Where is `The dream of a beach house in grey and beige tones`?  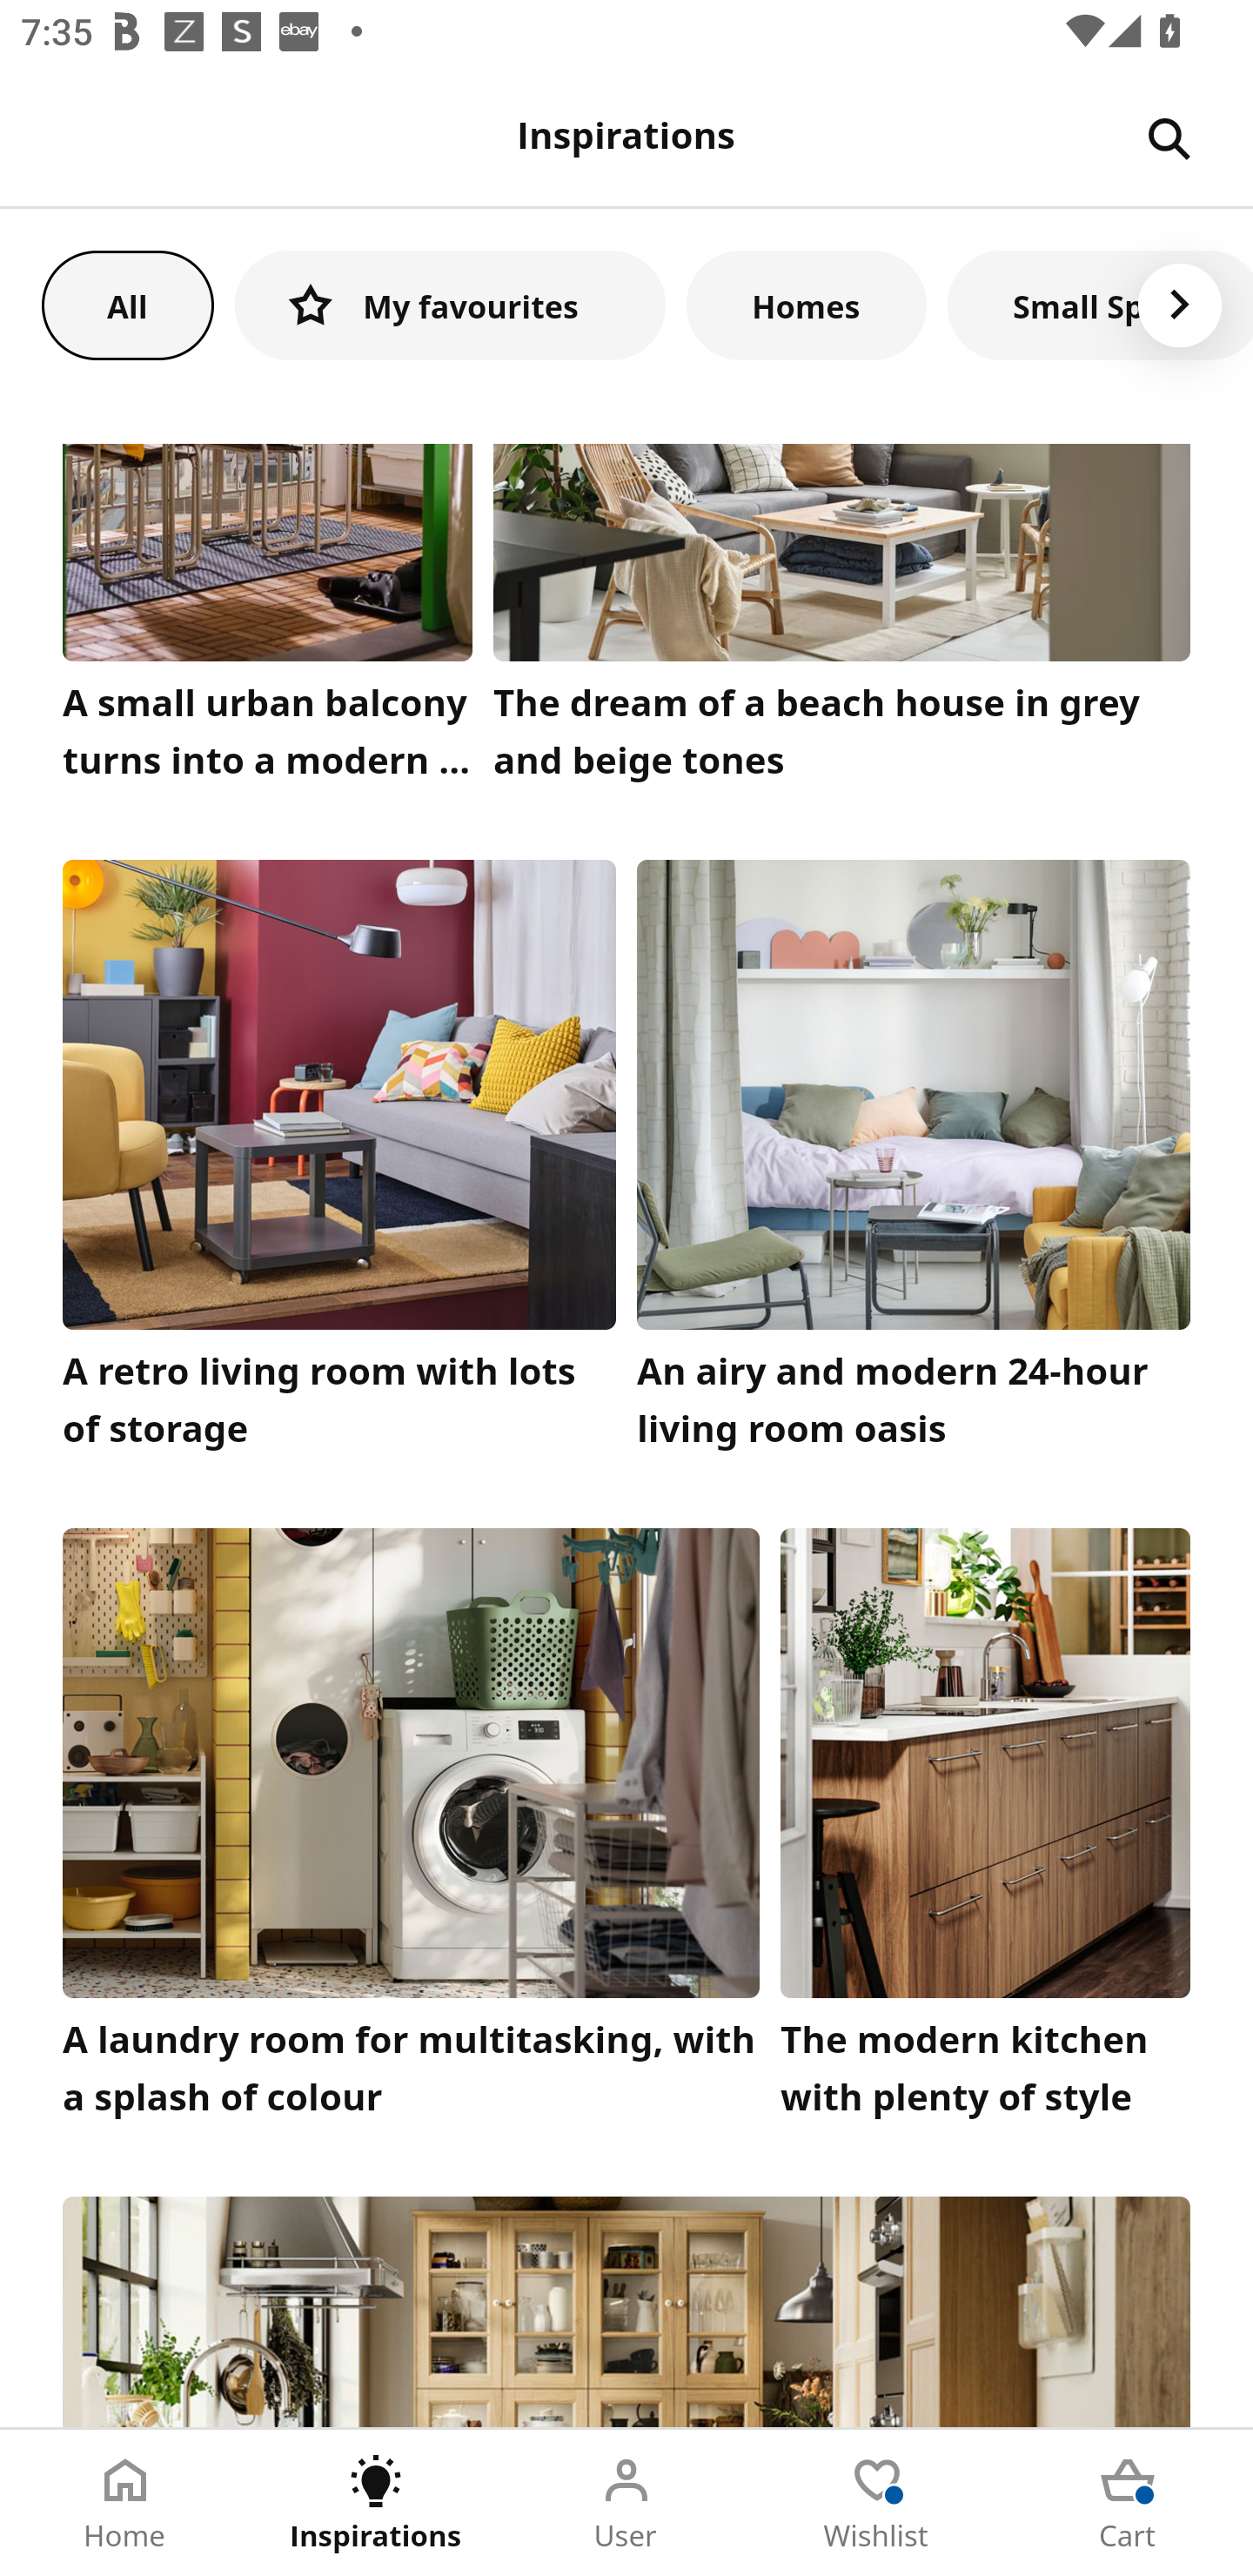
The dream of a beach house in grey and beige tones is located at coordinates (842, 620).